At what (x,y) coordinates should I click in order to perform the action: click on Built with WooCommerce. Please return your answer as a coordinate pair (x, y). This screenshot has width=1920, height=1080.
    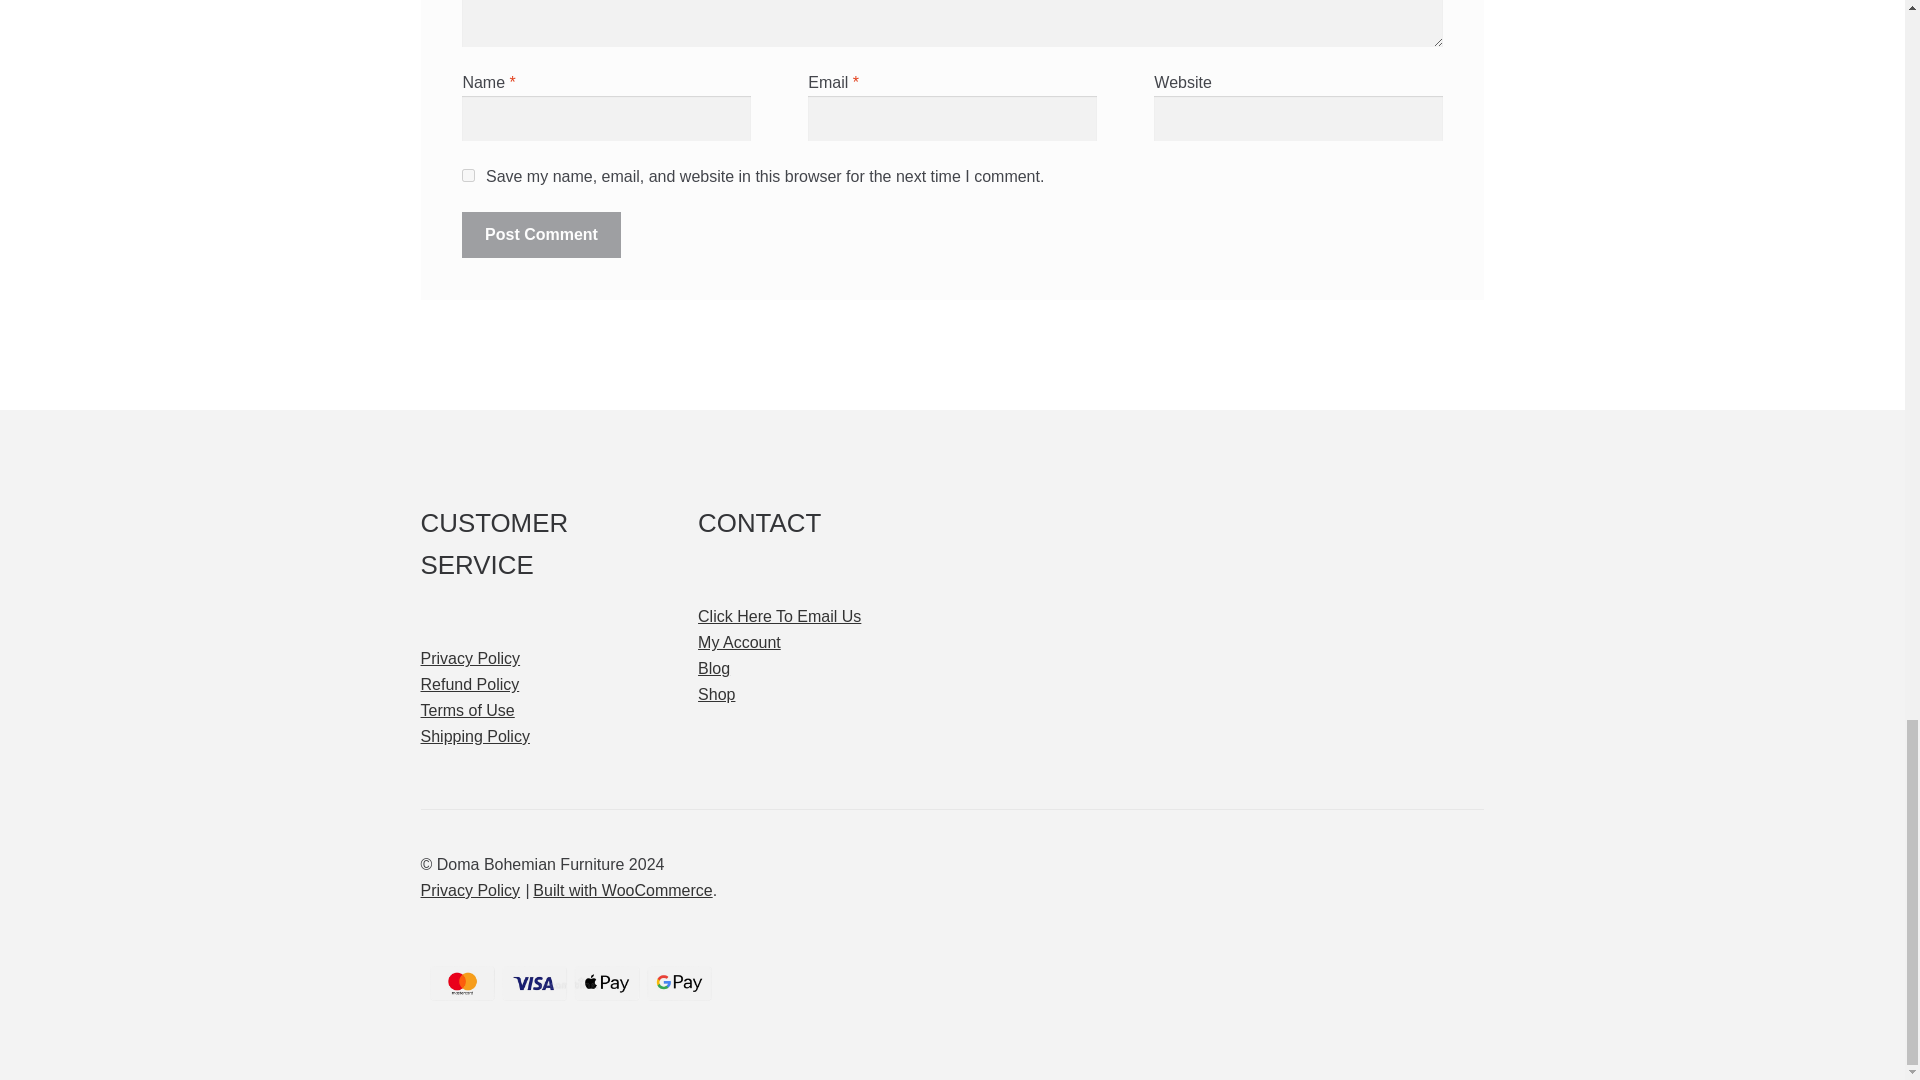
    Looking at the image, I should click on (622, 890).